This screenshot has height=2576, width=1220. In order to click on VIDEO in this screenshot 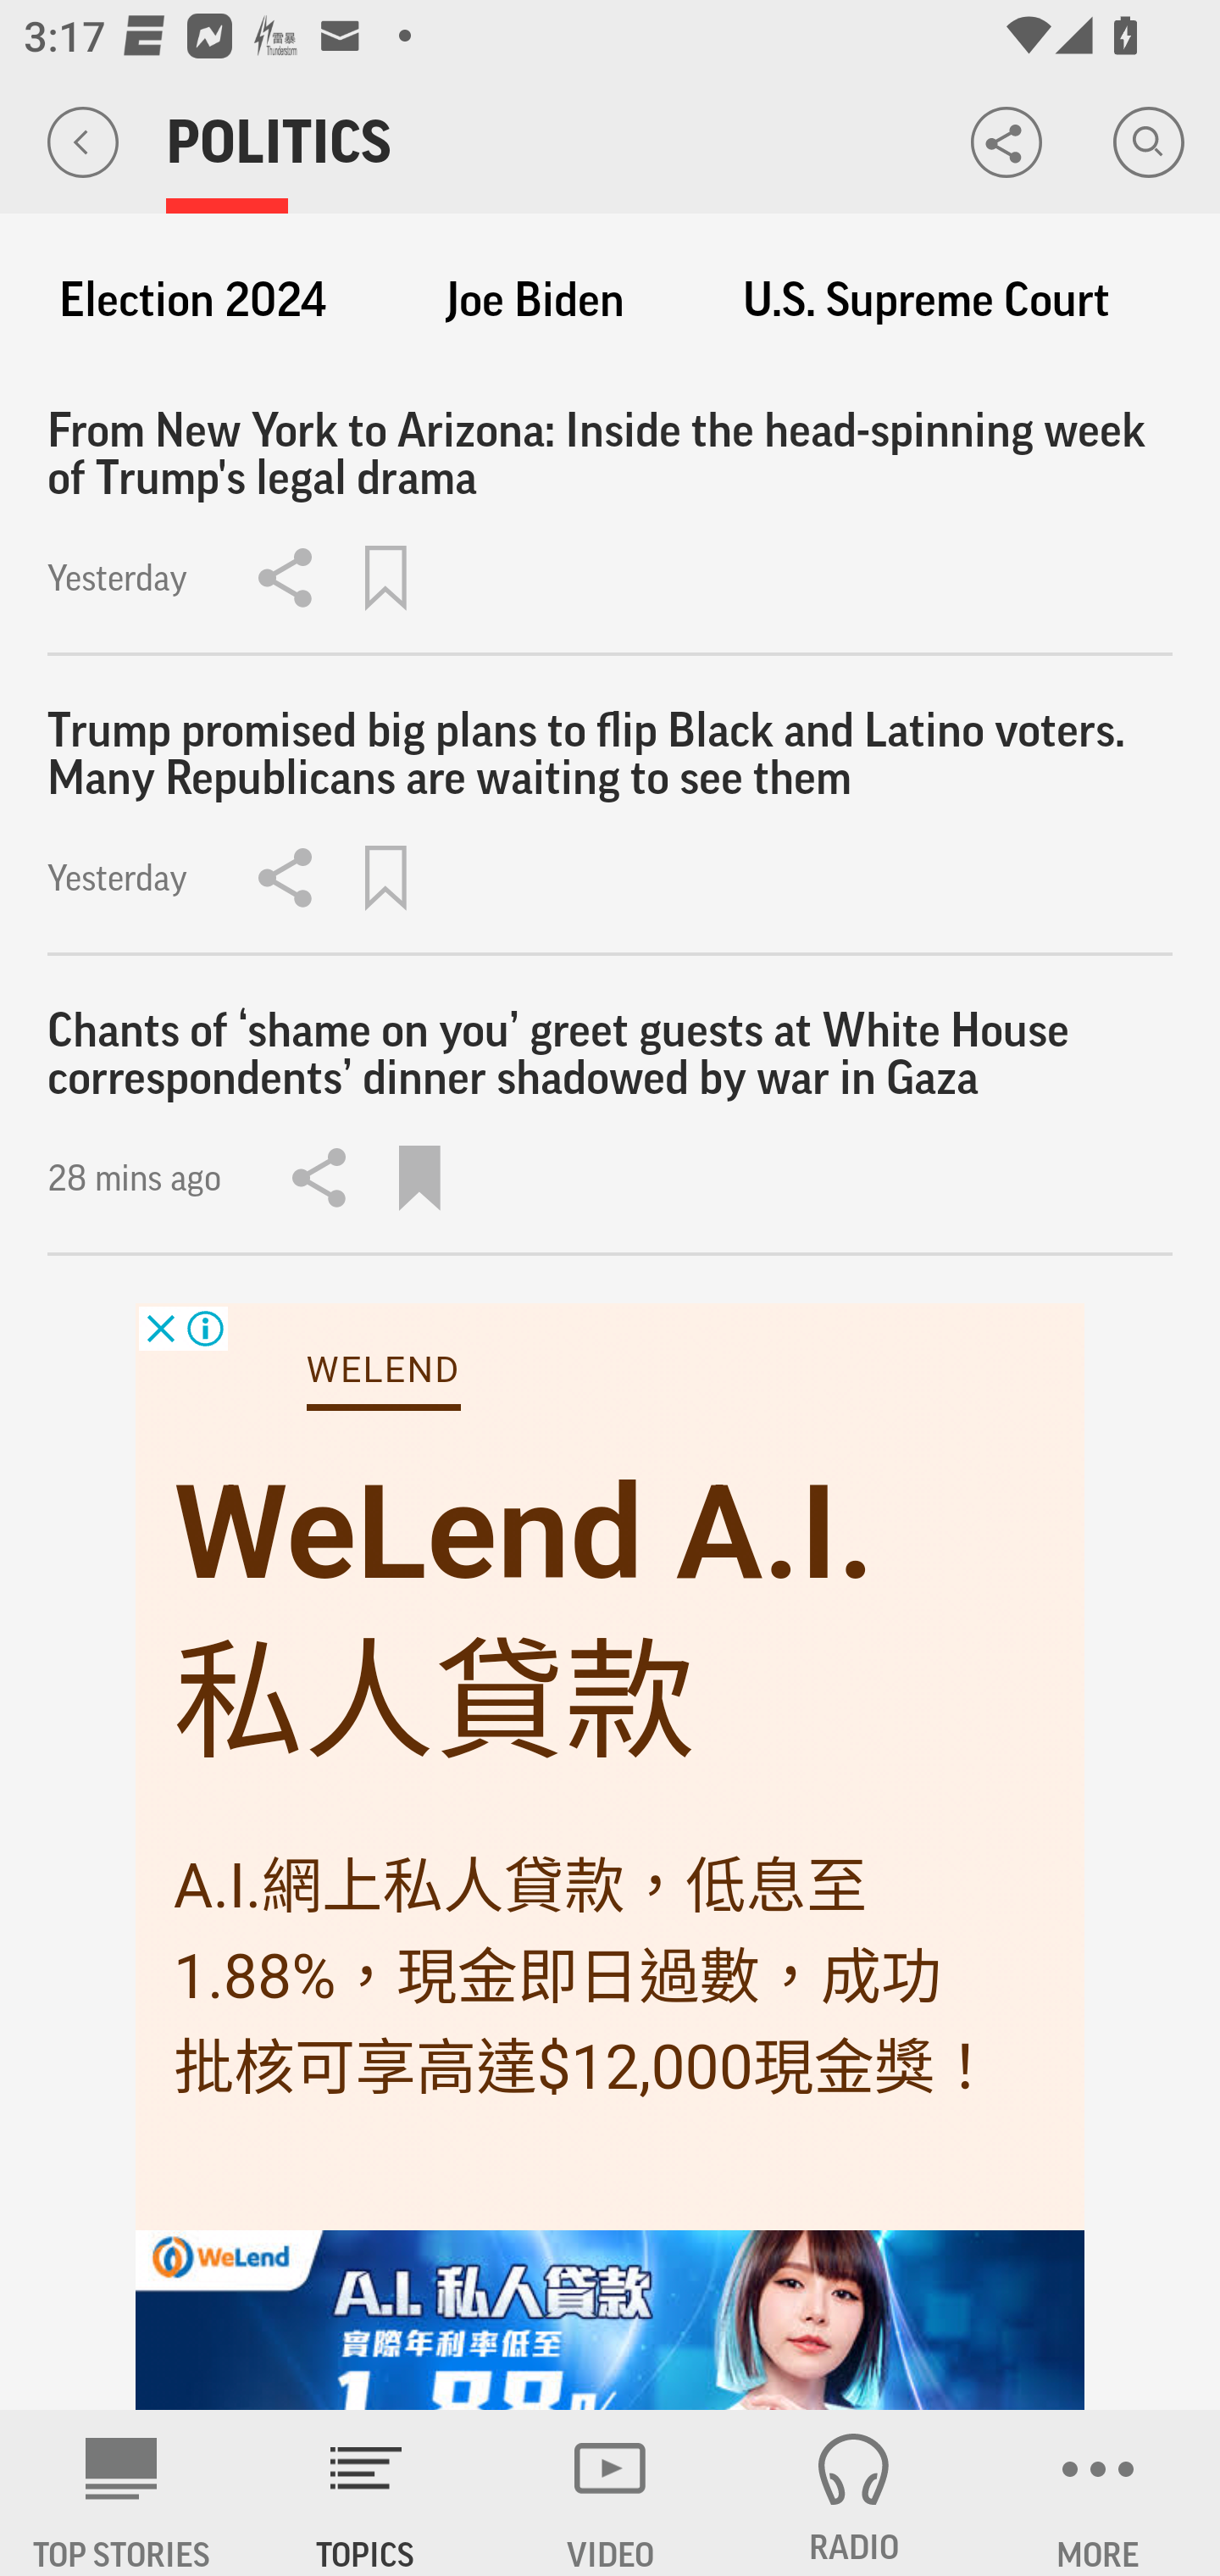, I will do `click(610, 2493)`.